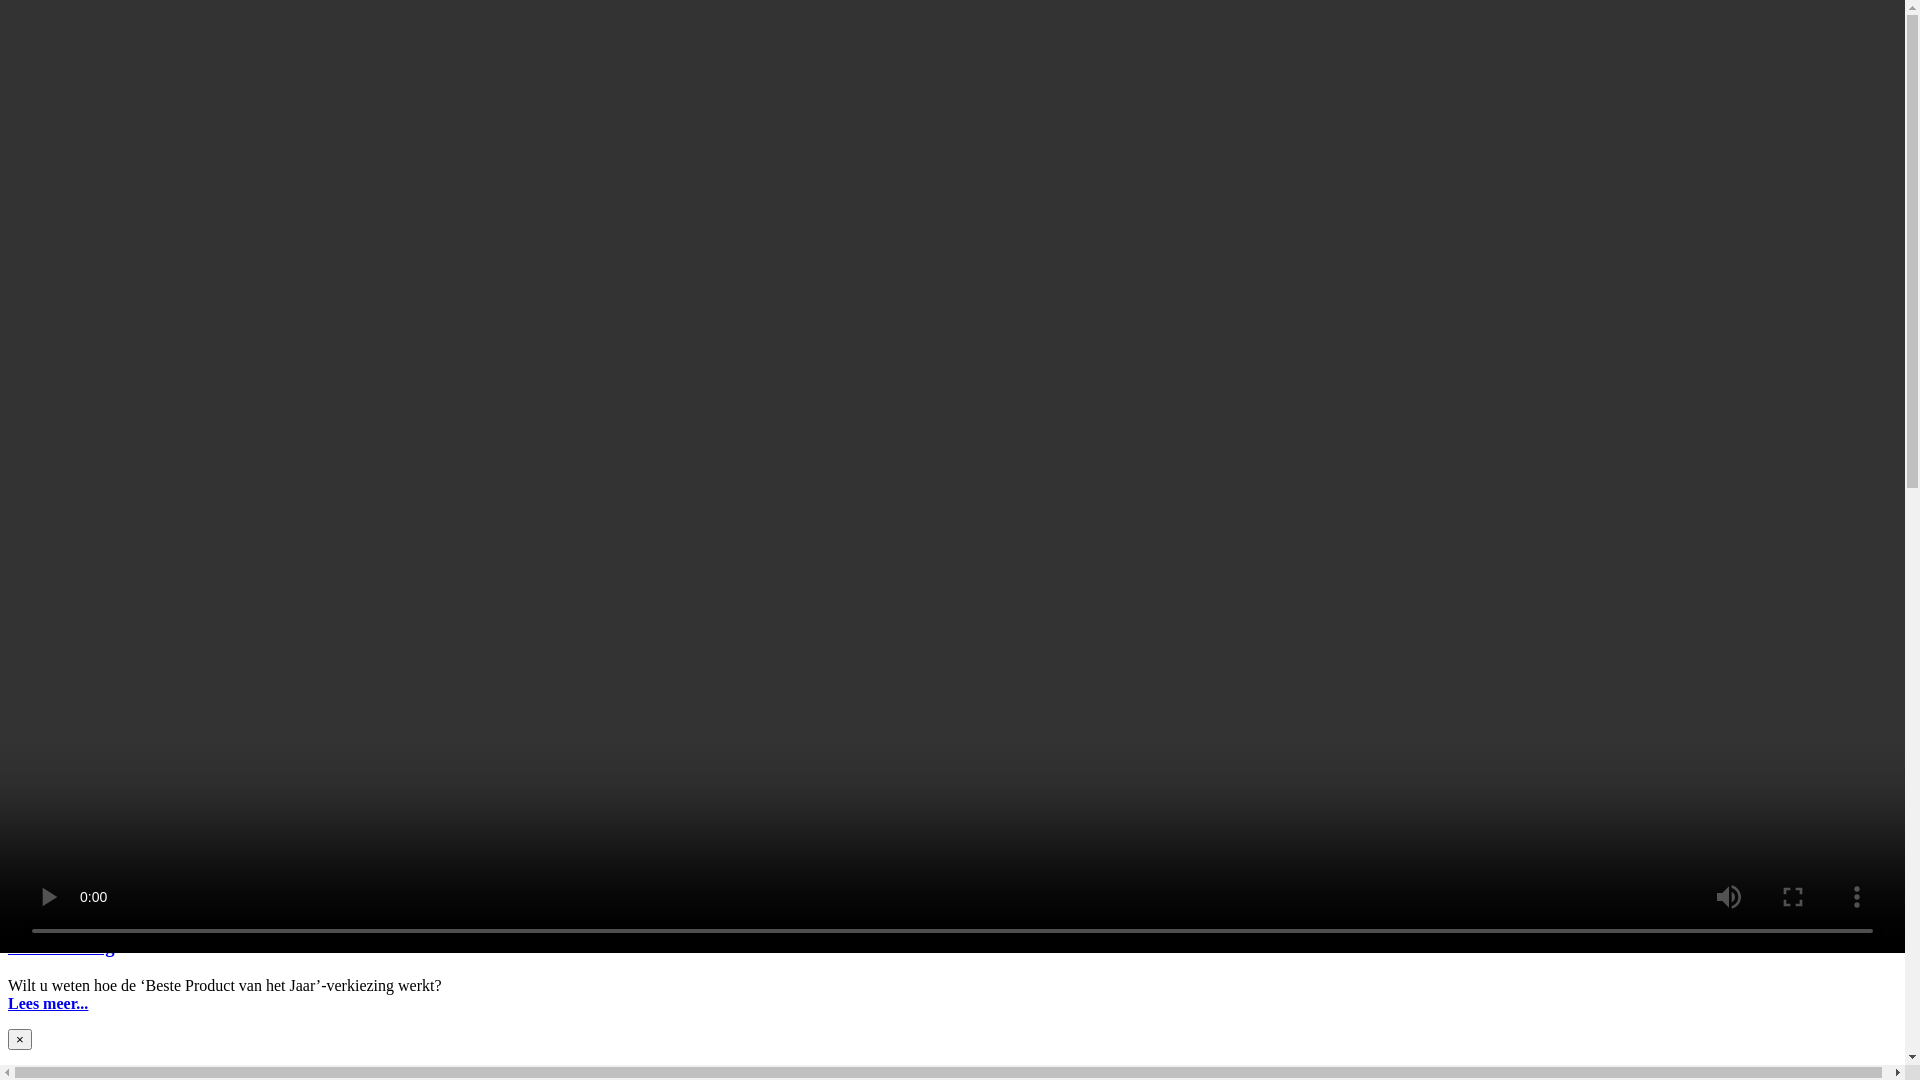  I want to click on Blijf op de hoogte, so click(952, 143).